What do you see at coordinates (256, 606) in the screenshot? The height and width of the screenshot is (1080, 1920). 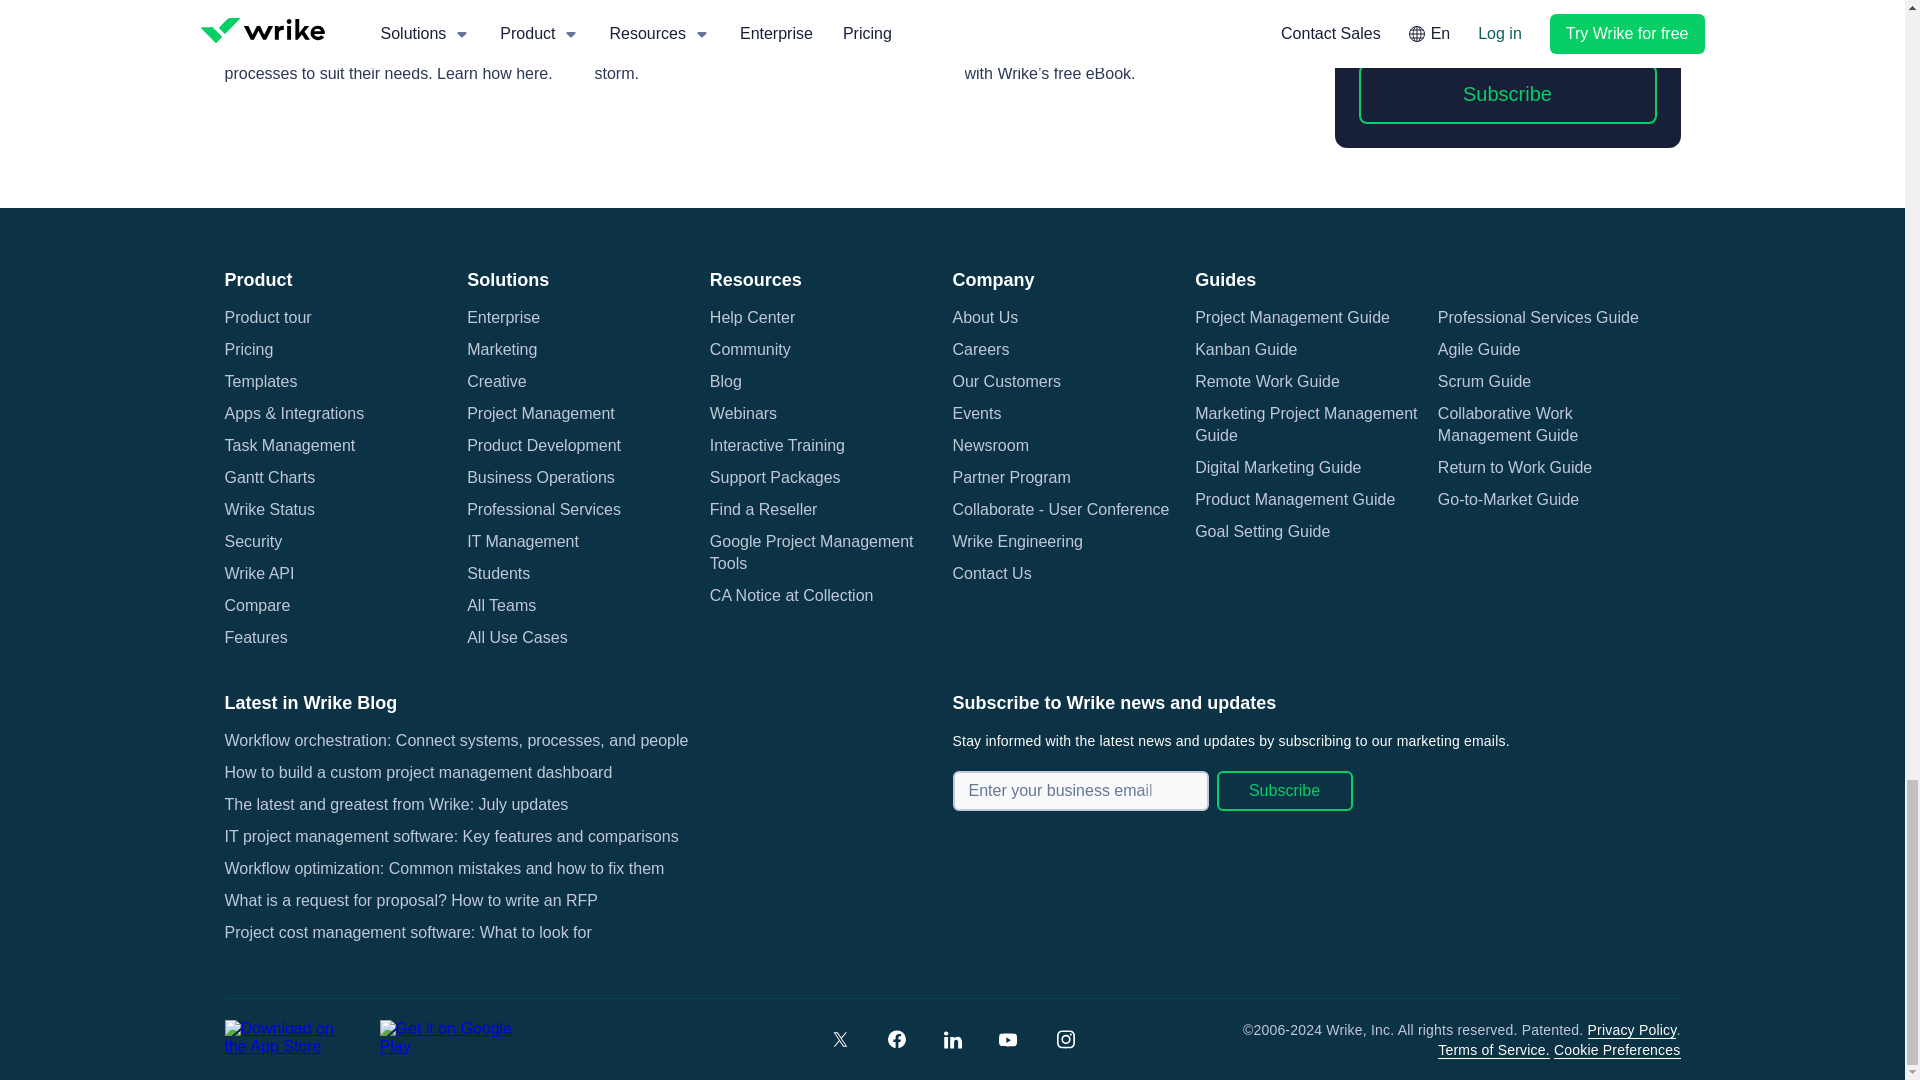 I see `Compare` at bounding box center [256, 606].